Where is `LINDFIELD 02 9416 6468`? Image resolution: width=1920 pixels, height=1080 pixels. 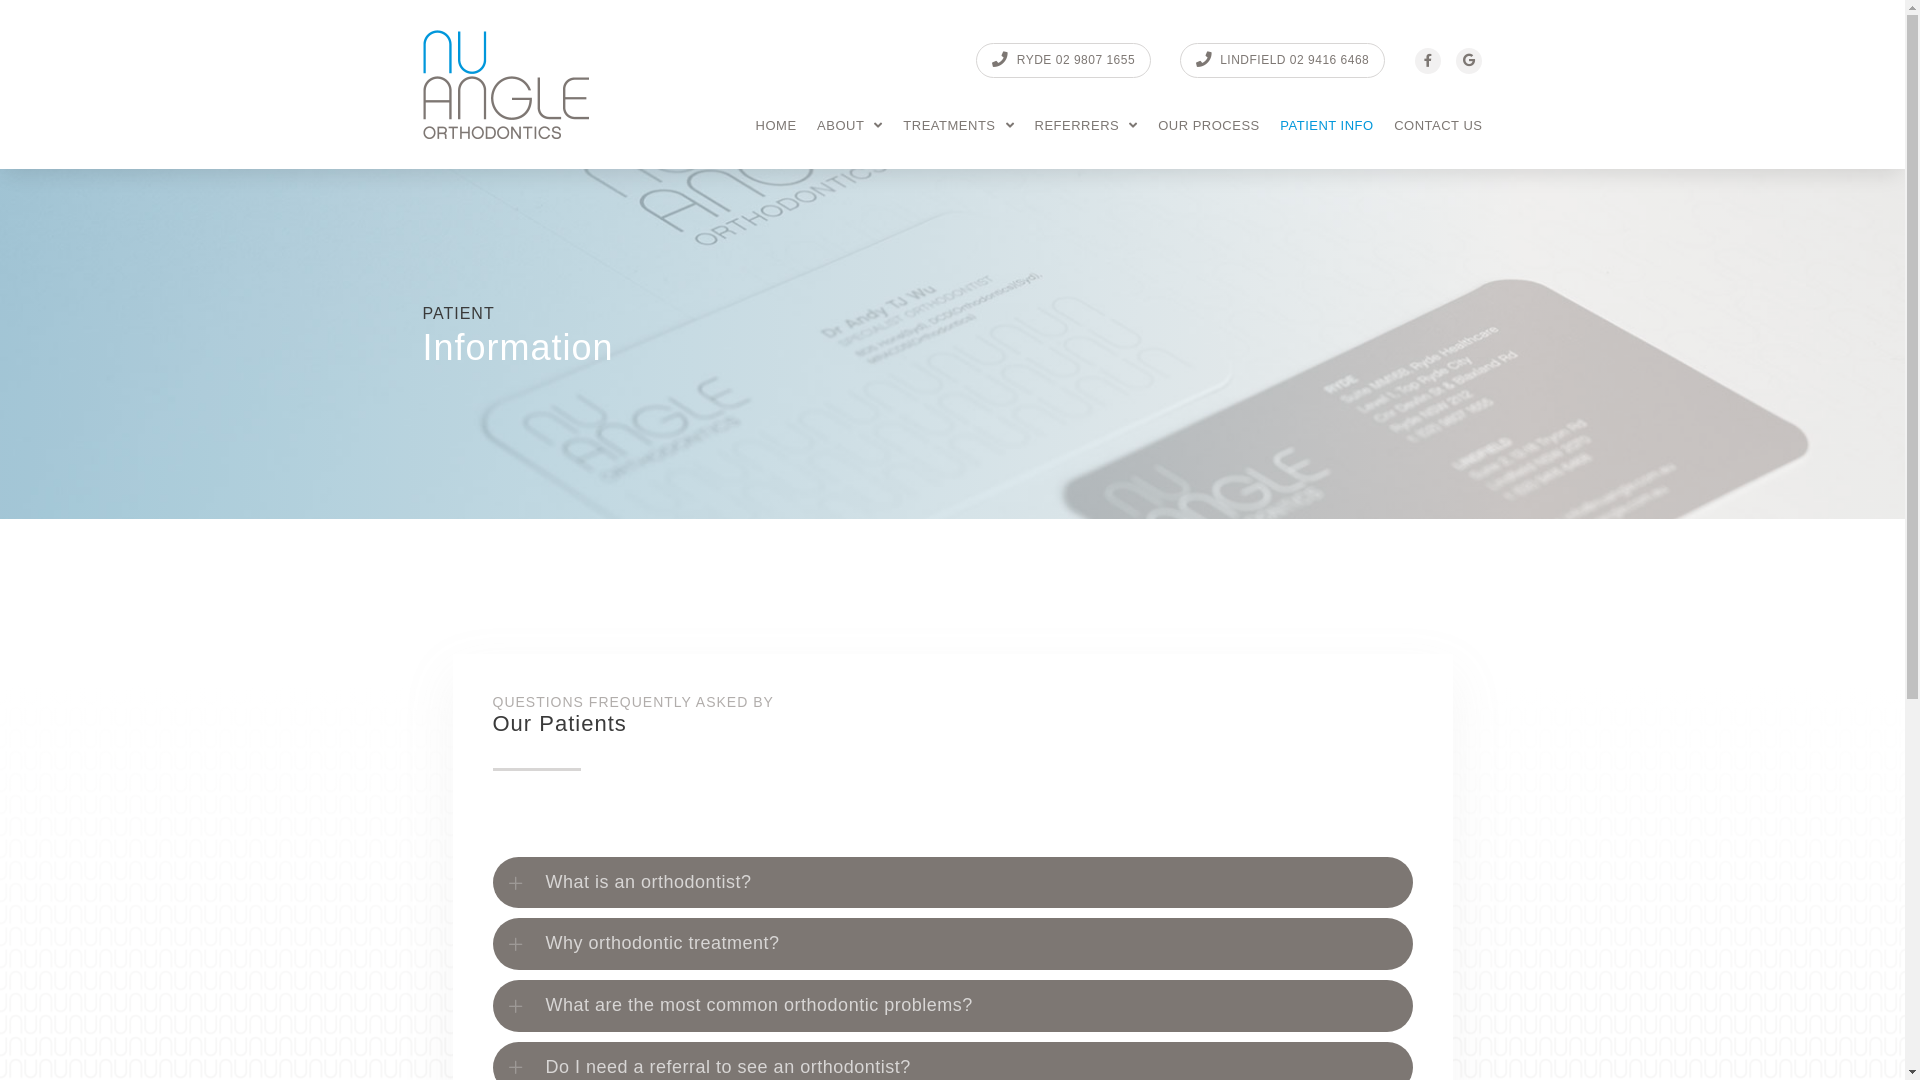 LINDFIELD 02 9416 6468 is located at coordinates (1283, 60).